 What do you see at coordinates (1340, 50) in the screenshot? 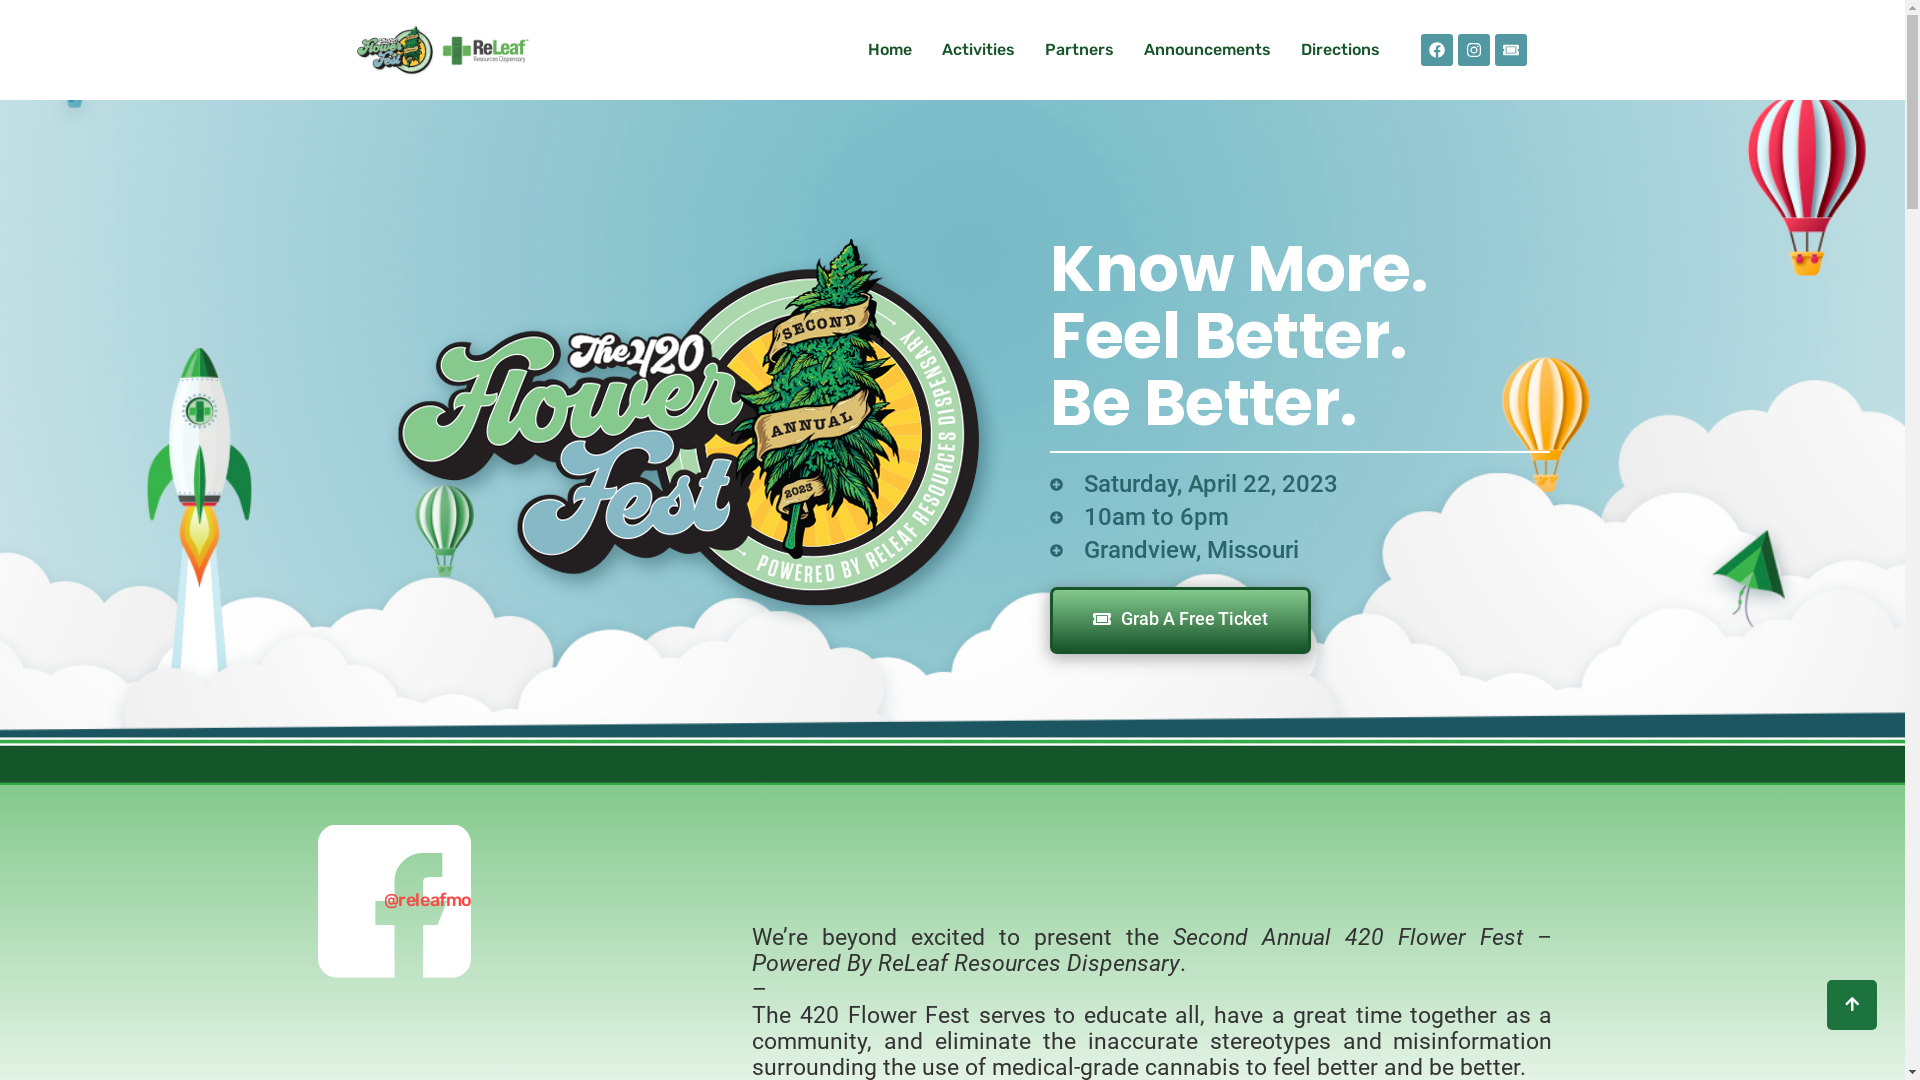
I see `Directions` at bounding box center [1340, 50].